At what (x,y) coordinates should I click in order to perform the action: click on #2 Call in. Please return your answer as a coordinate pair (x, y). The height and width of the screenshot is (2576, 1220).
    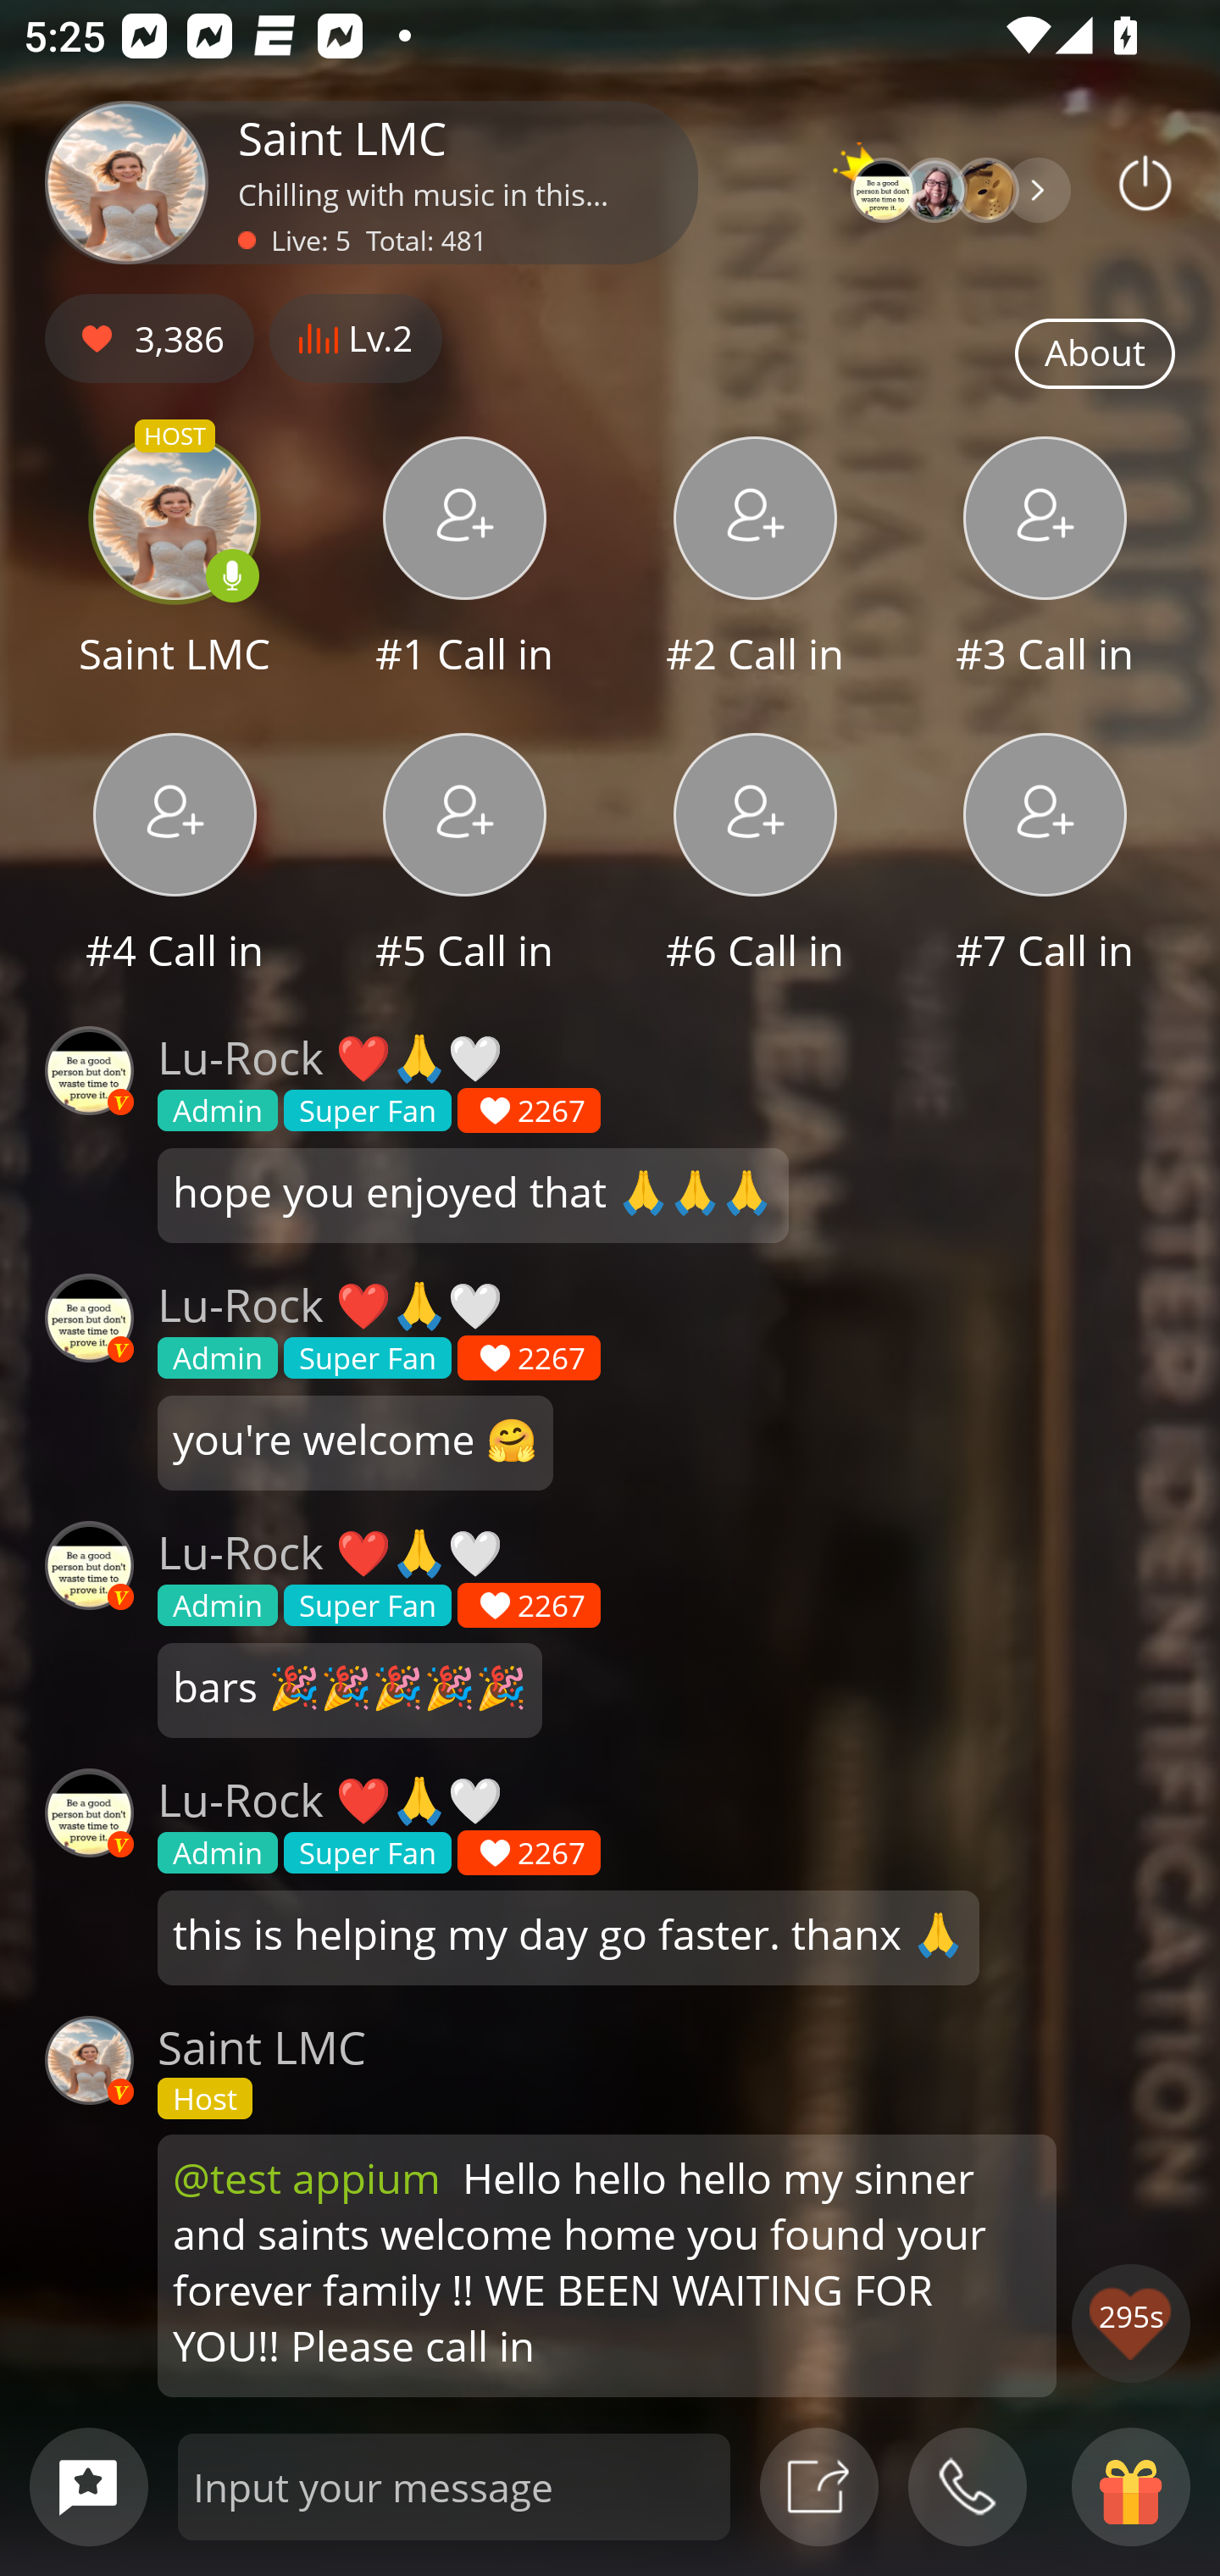
    Looking at the image, I should click on (755, 560).